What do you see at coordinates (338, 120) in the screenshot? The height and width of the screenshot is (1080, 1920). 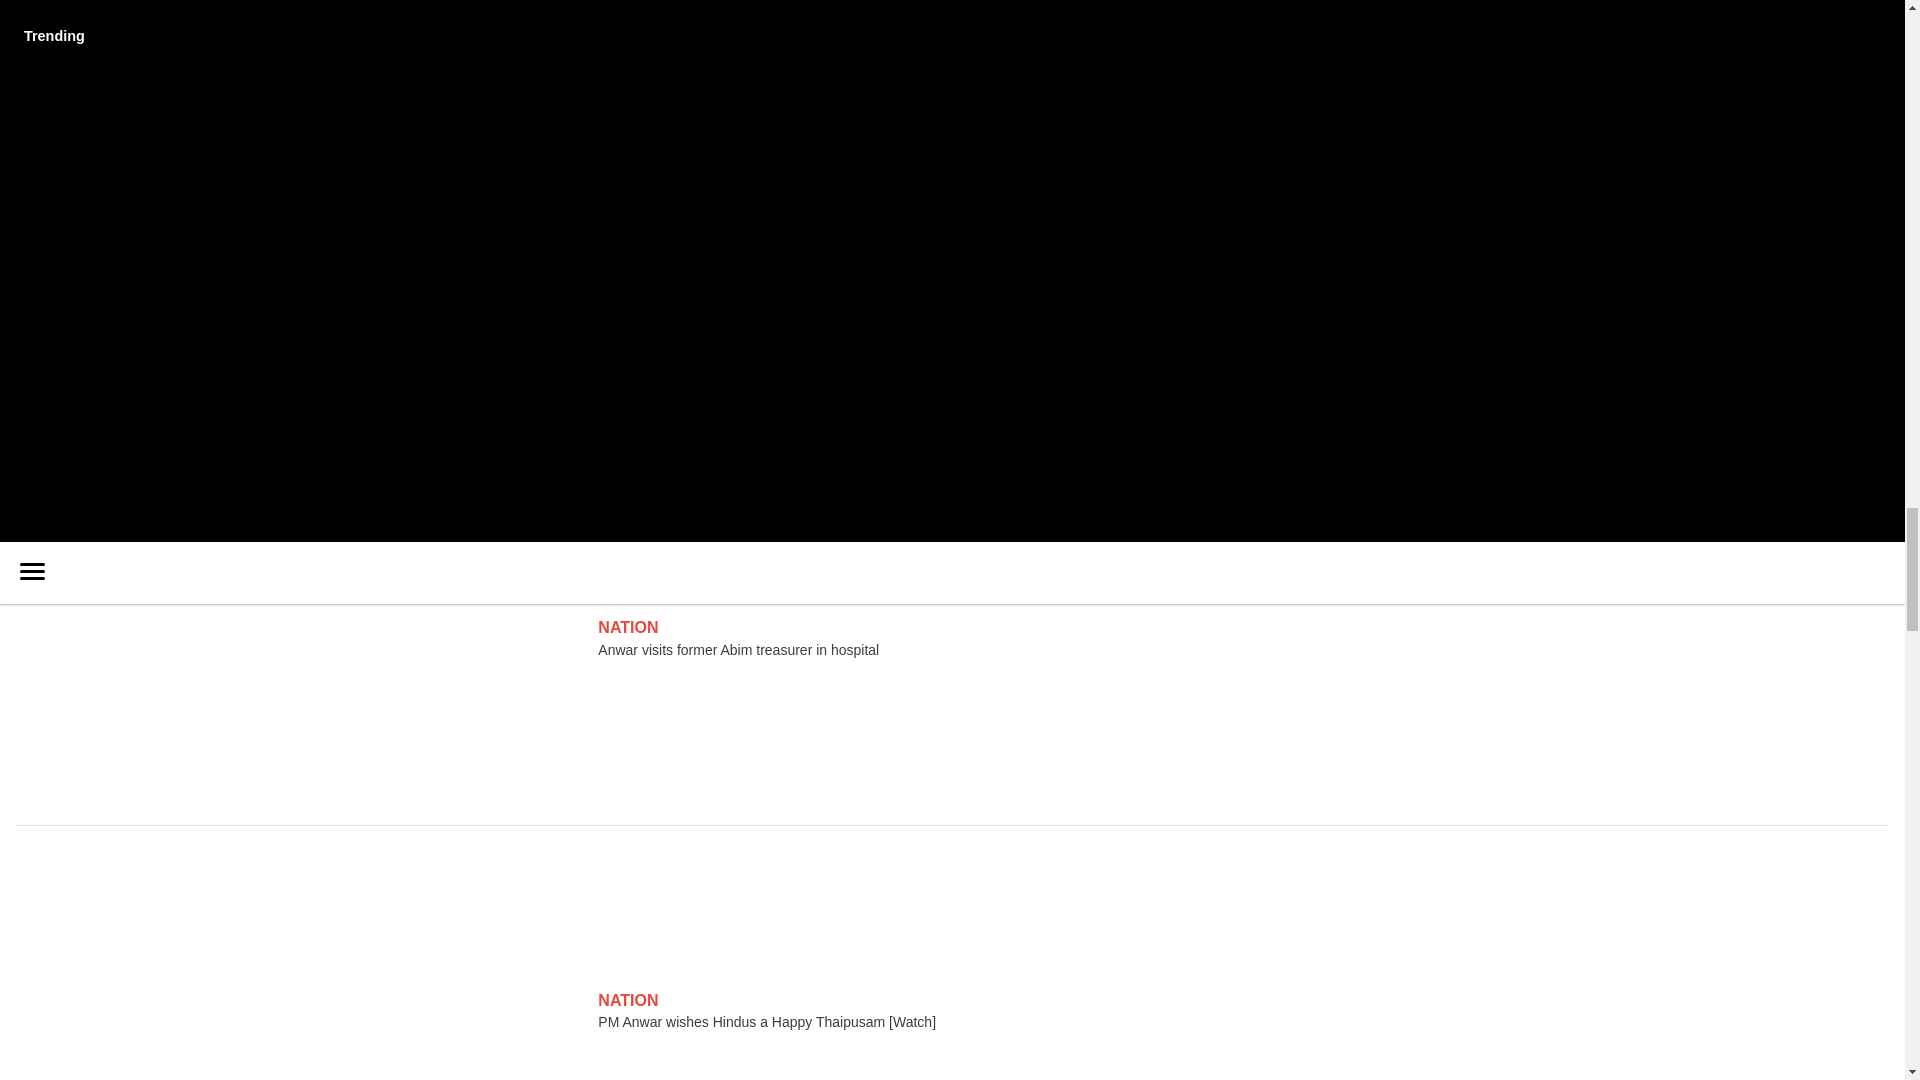 I see `Police arrest 3 in connection with Albertine's disappearance` at bounding box center [338, 120].